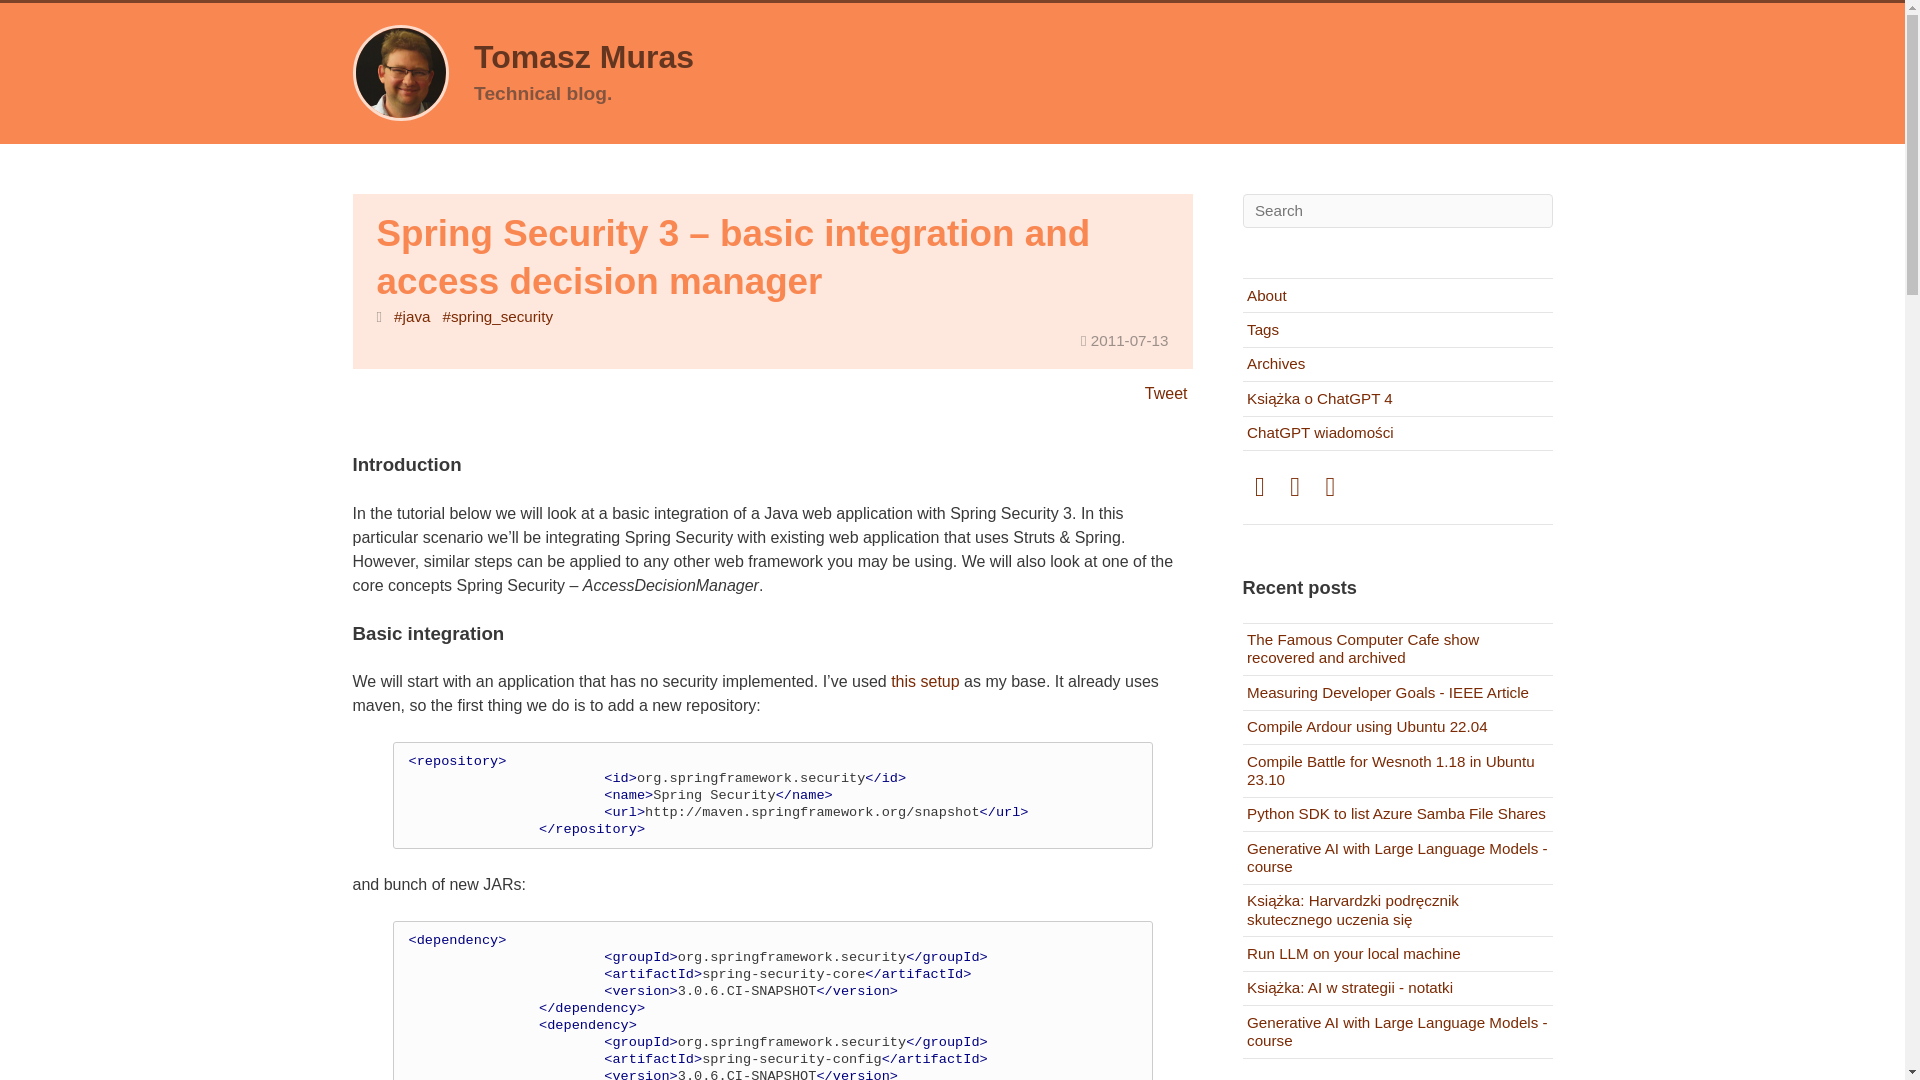 This screenshot has height=1080, width=1920. What do you see at coordinates (1396, 858) in the screenshot?
I see `Generative AI with Large Language Models - course` at bounding box center [1396, 858].